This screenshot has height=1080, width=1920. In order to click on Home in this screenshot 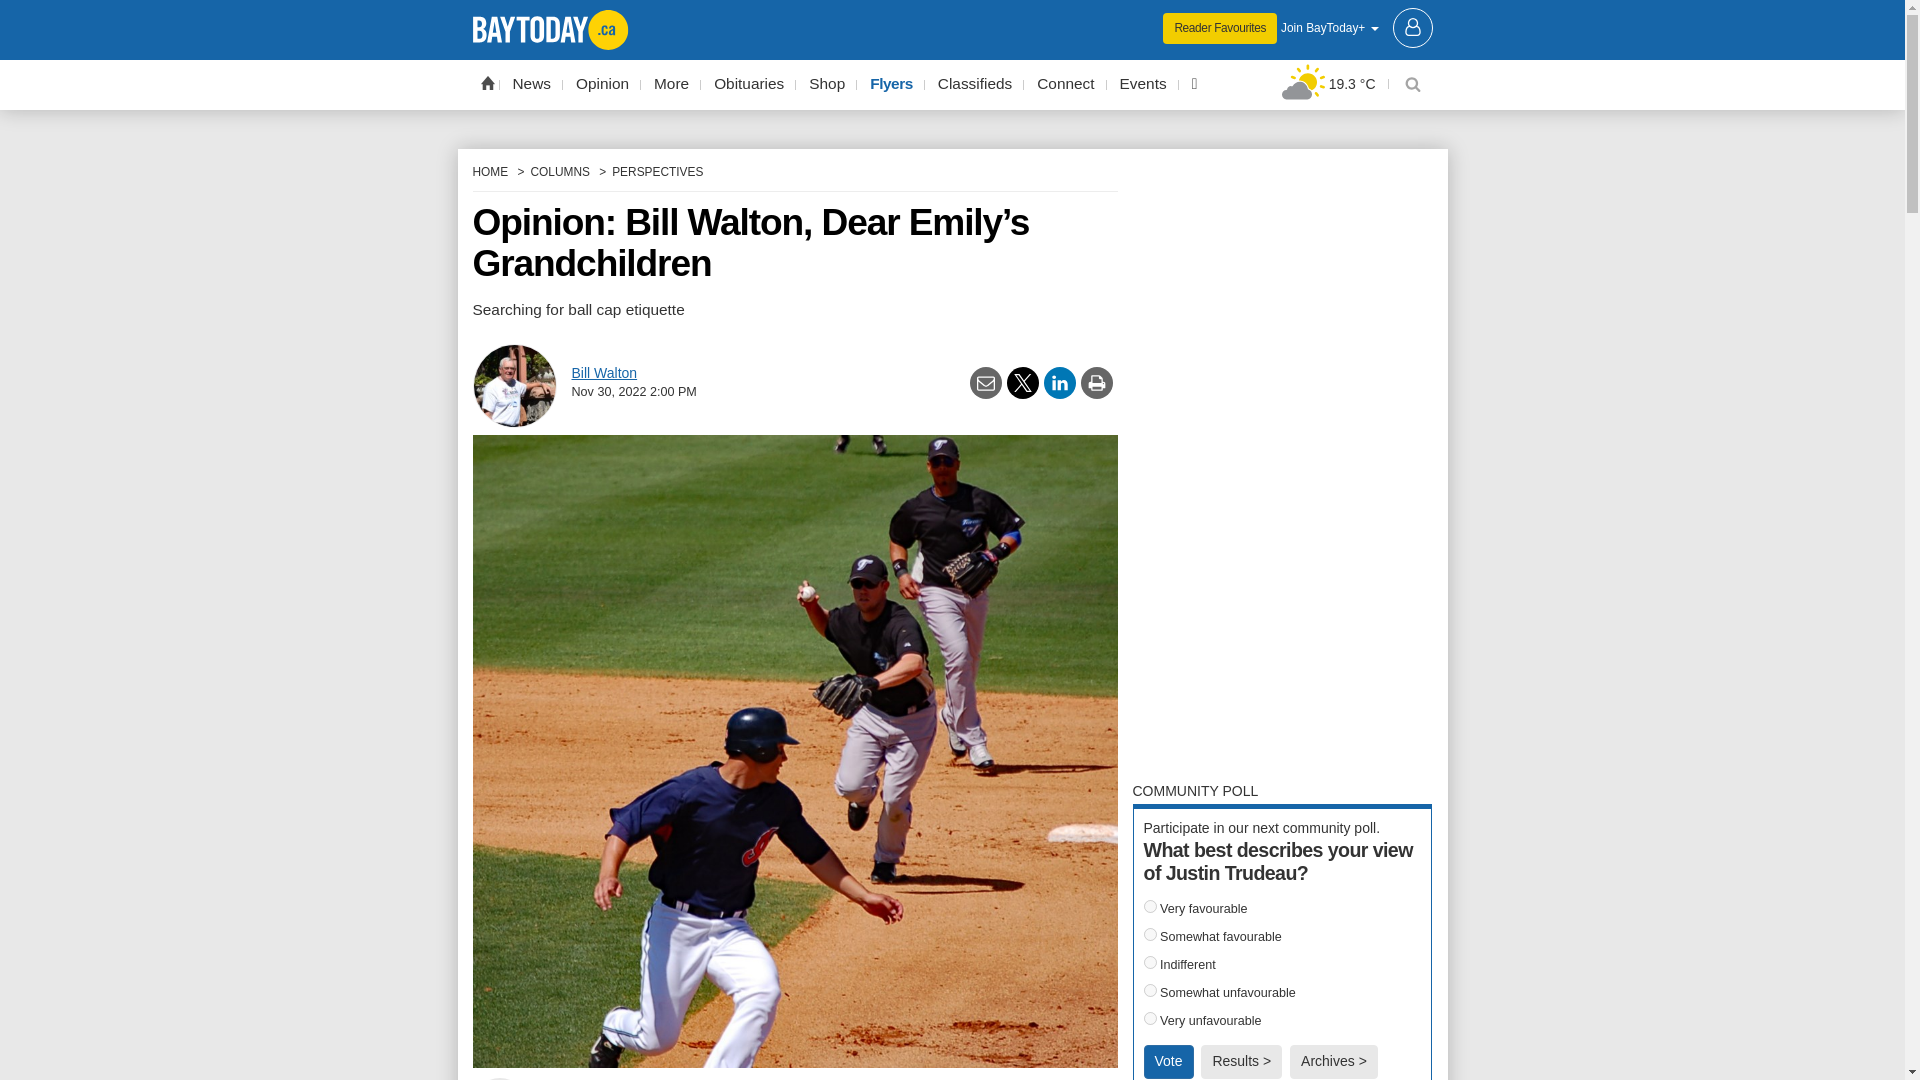, I will do `click(486, 82)`.